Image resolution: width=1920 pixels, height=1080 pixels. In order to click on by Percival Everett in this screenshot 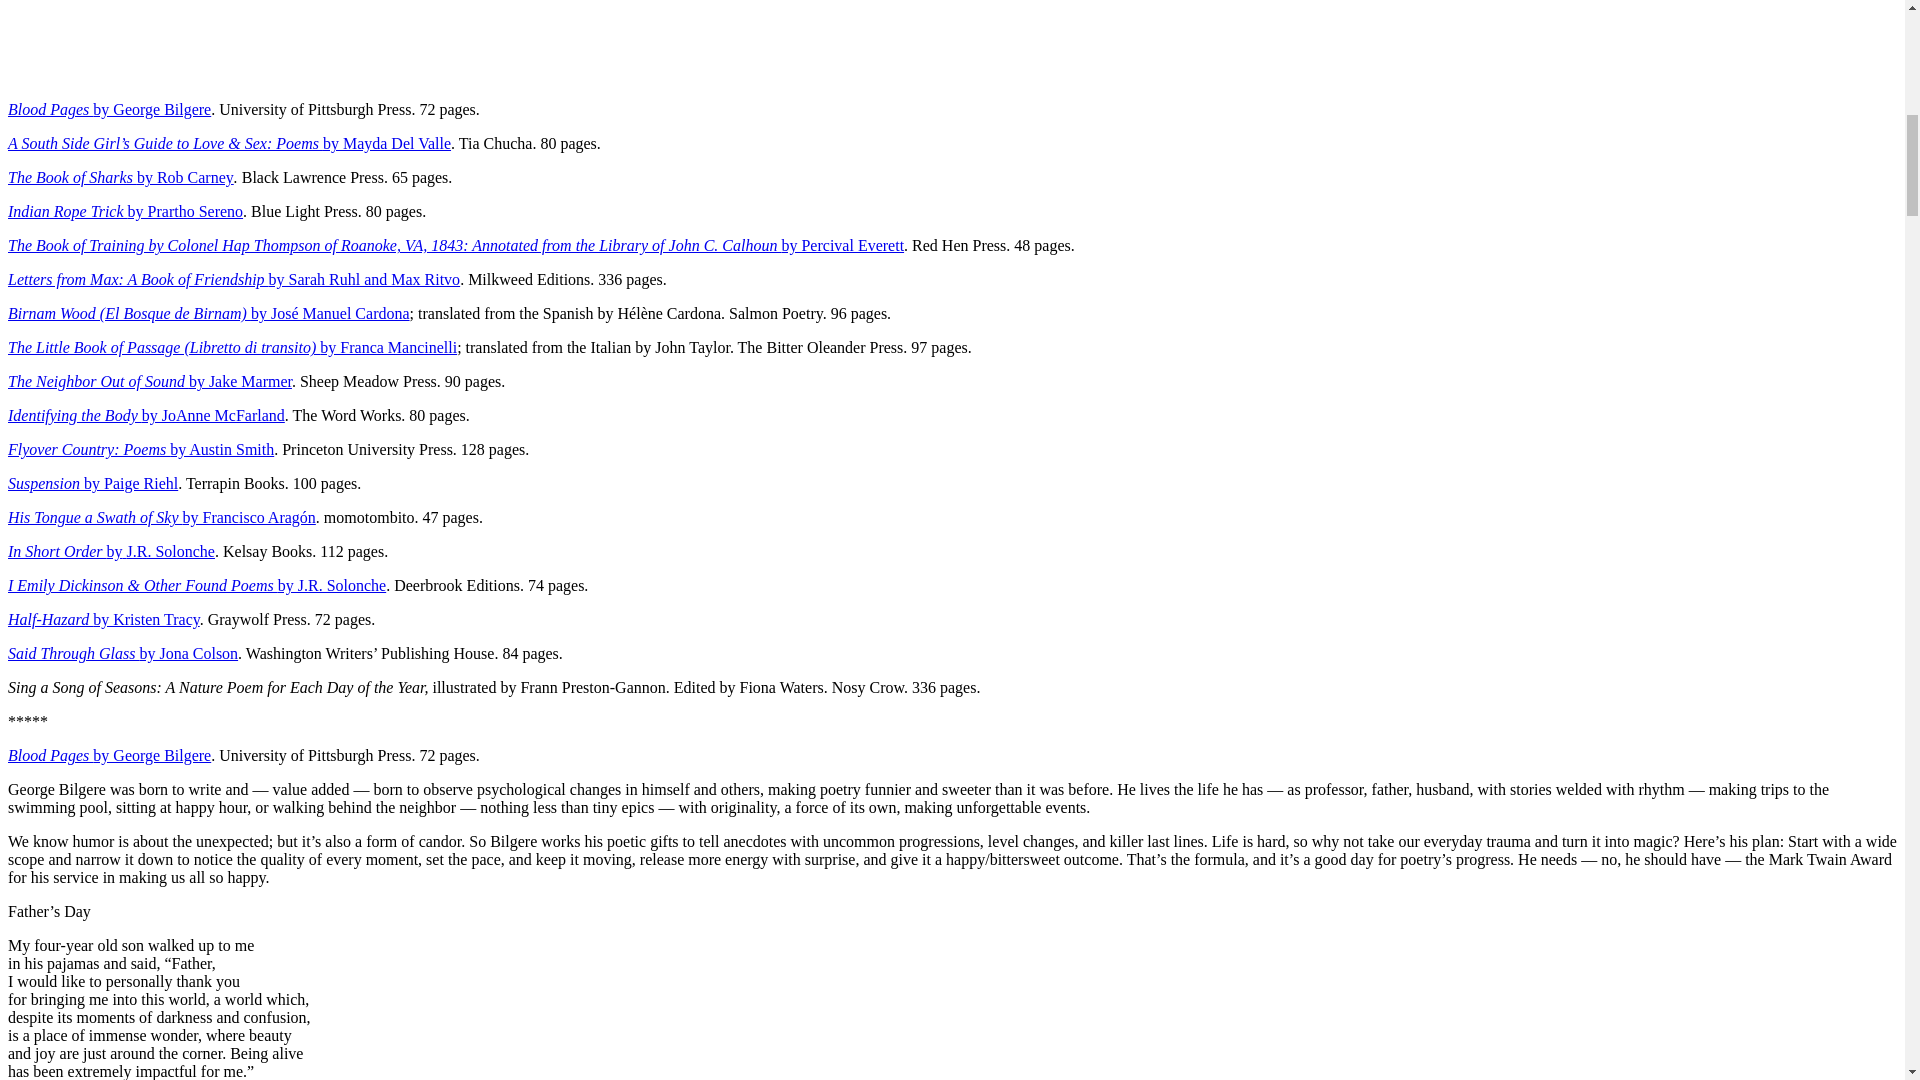, I will do `click(842, 244)`.